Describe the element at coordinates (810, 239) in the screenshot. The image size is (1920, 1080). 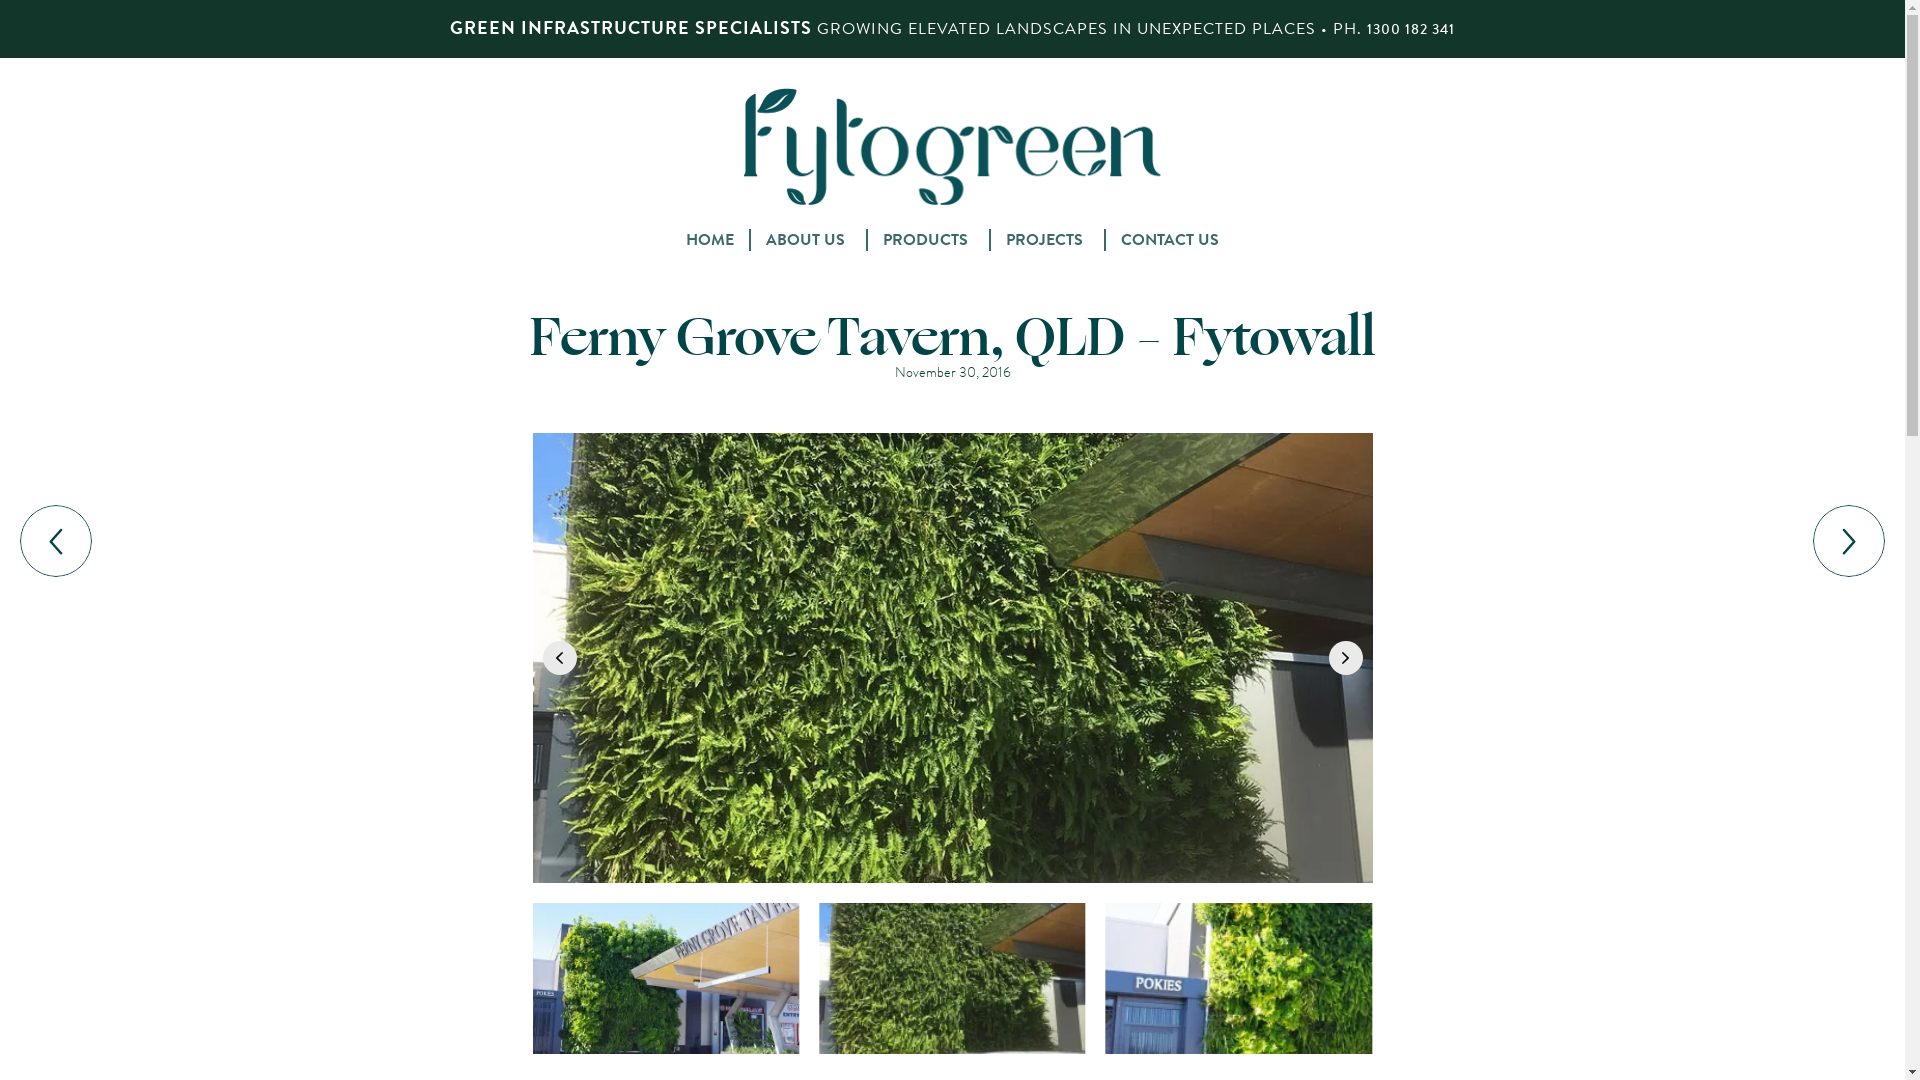
I see `ABOUT US` at that location.